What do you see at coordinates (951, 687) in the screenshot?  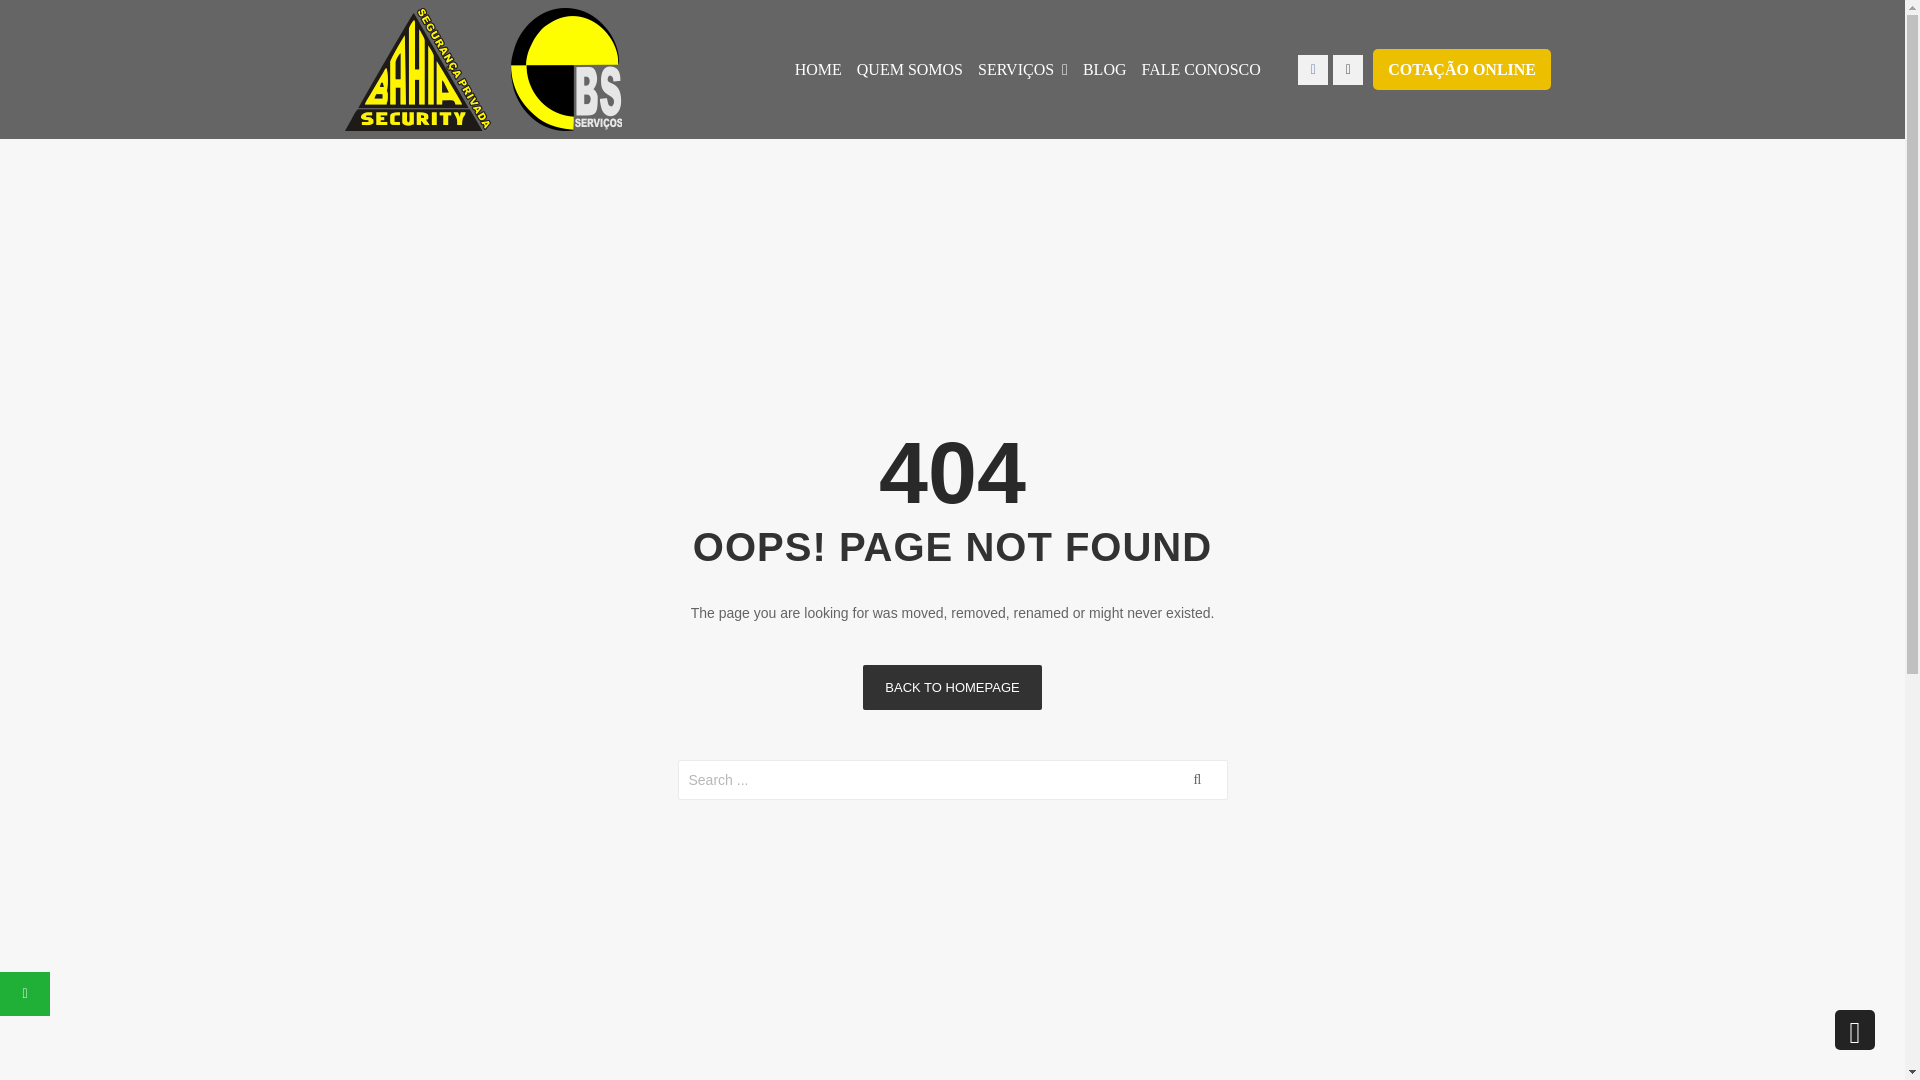 I see `BACK TO HOMEPAGE` at bounding box center [951, 687].